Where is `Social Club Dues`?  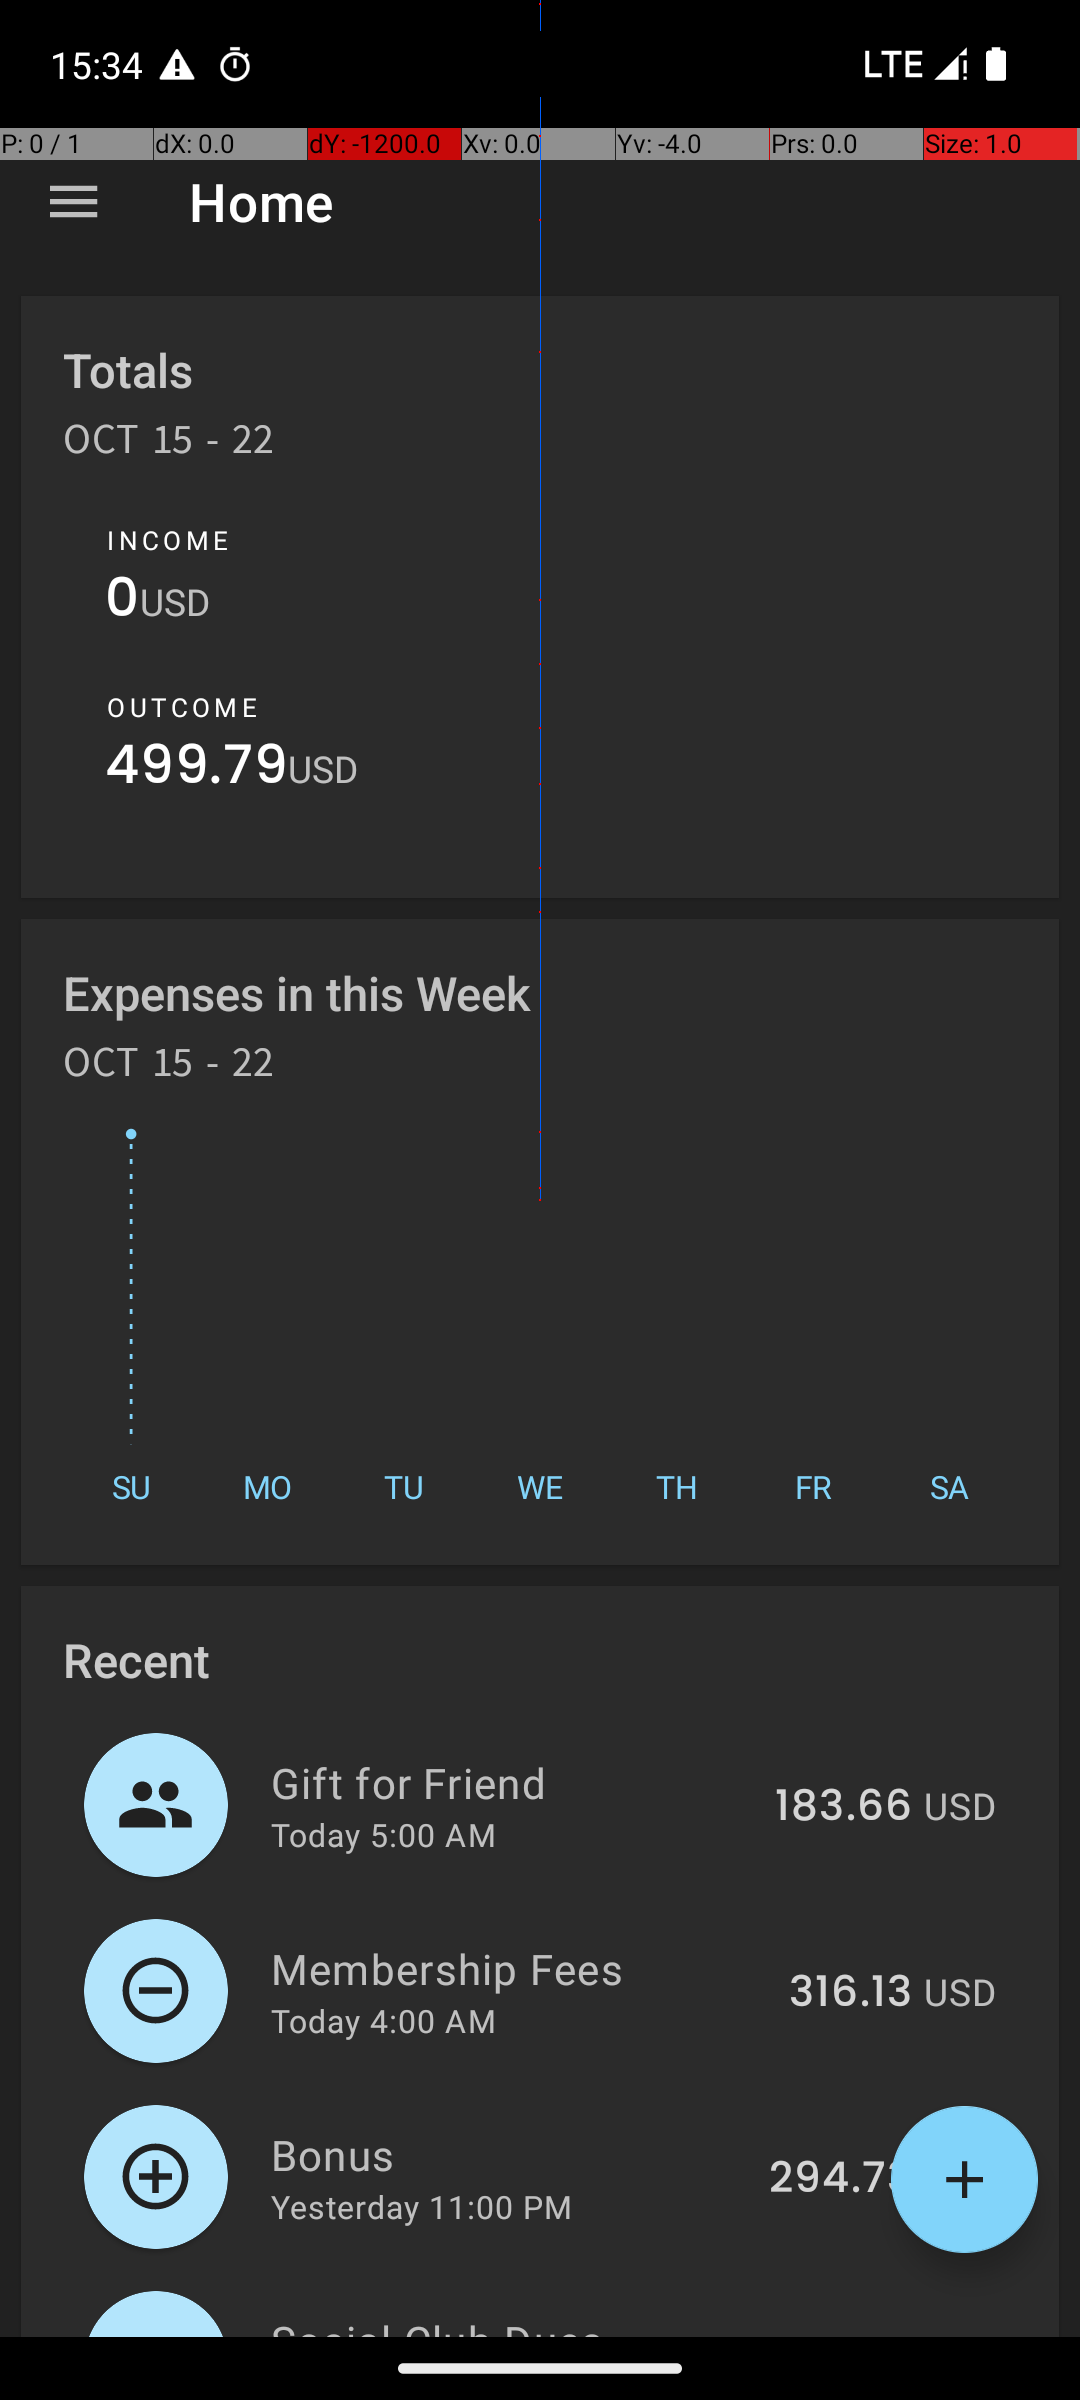 Social Club Dues is located at coordinates (514, 2324).